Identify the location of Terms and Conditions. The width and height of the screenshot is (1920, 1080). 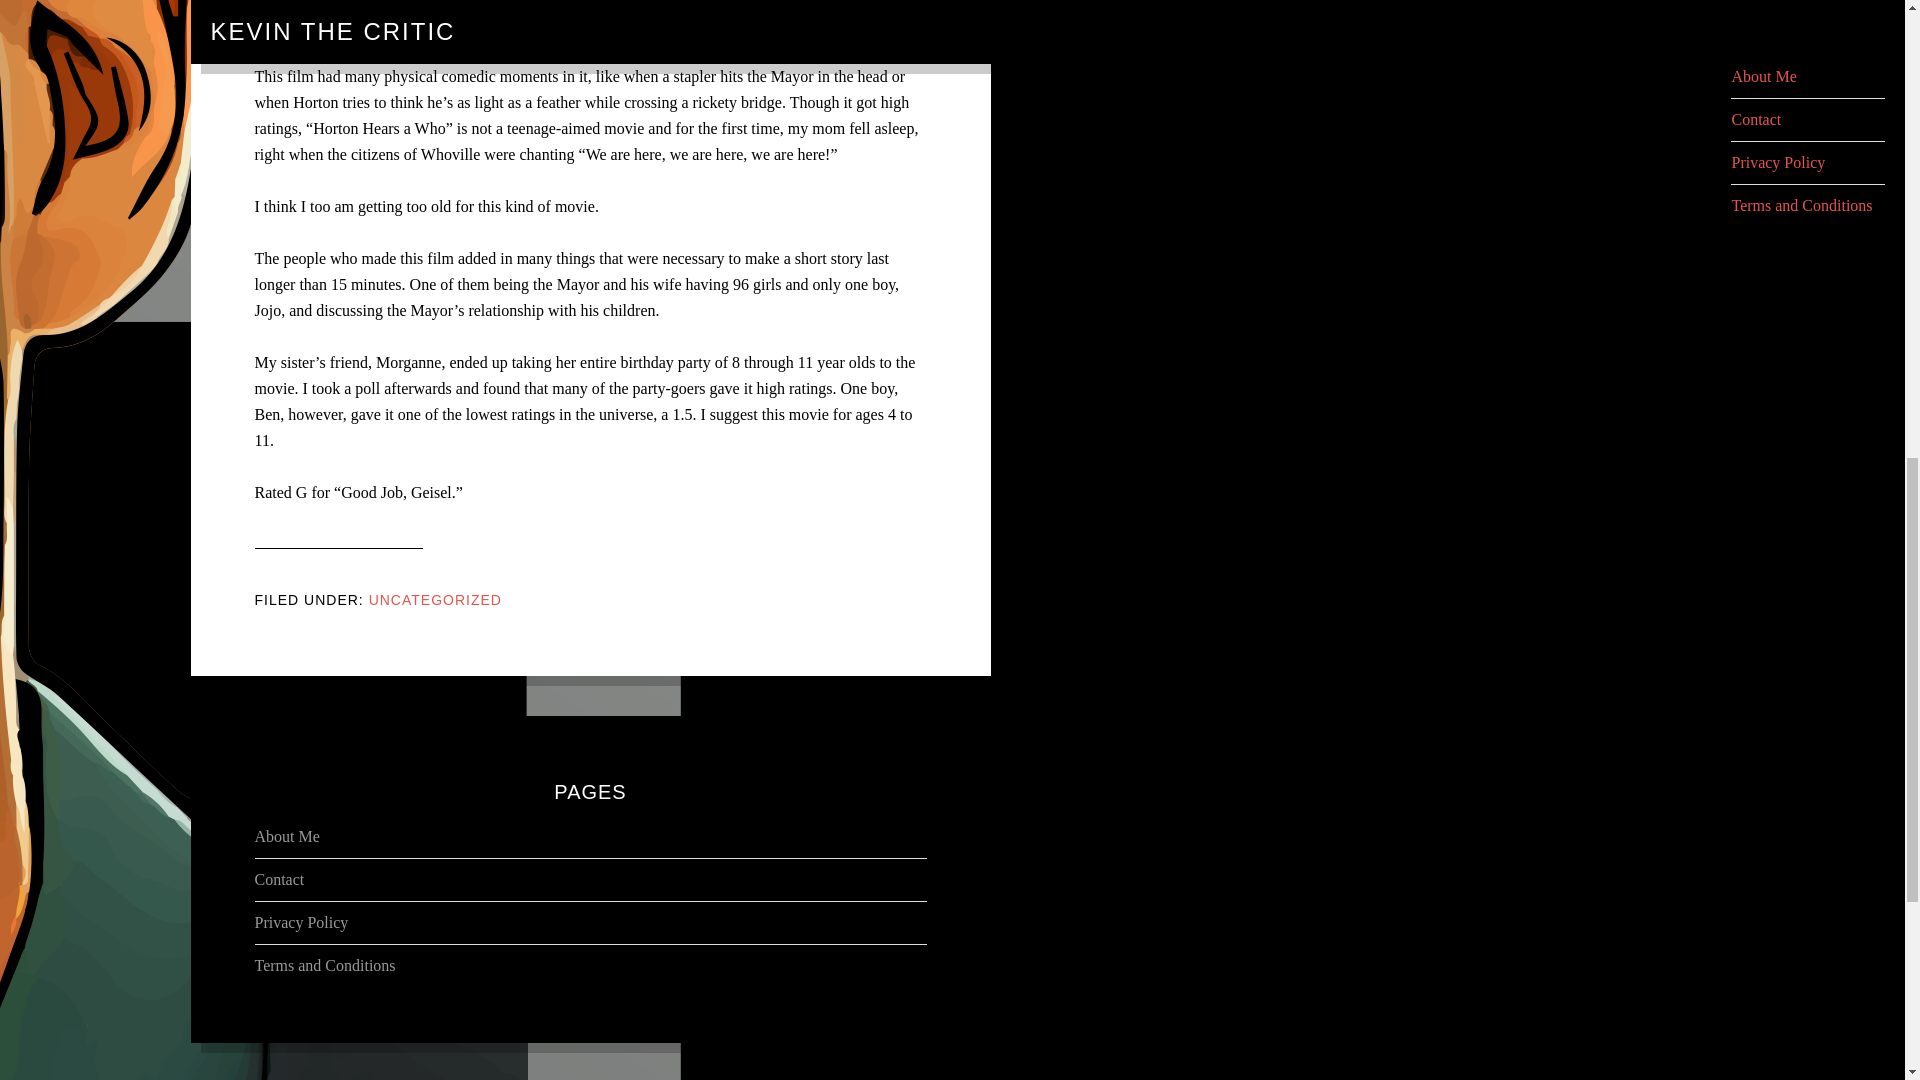
(324, 965).